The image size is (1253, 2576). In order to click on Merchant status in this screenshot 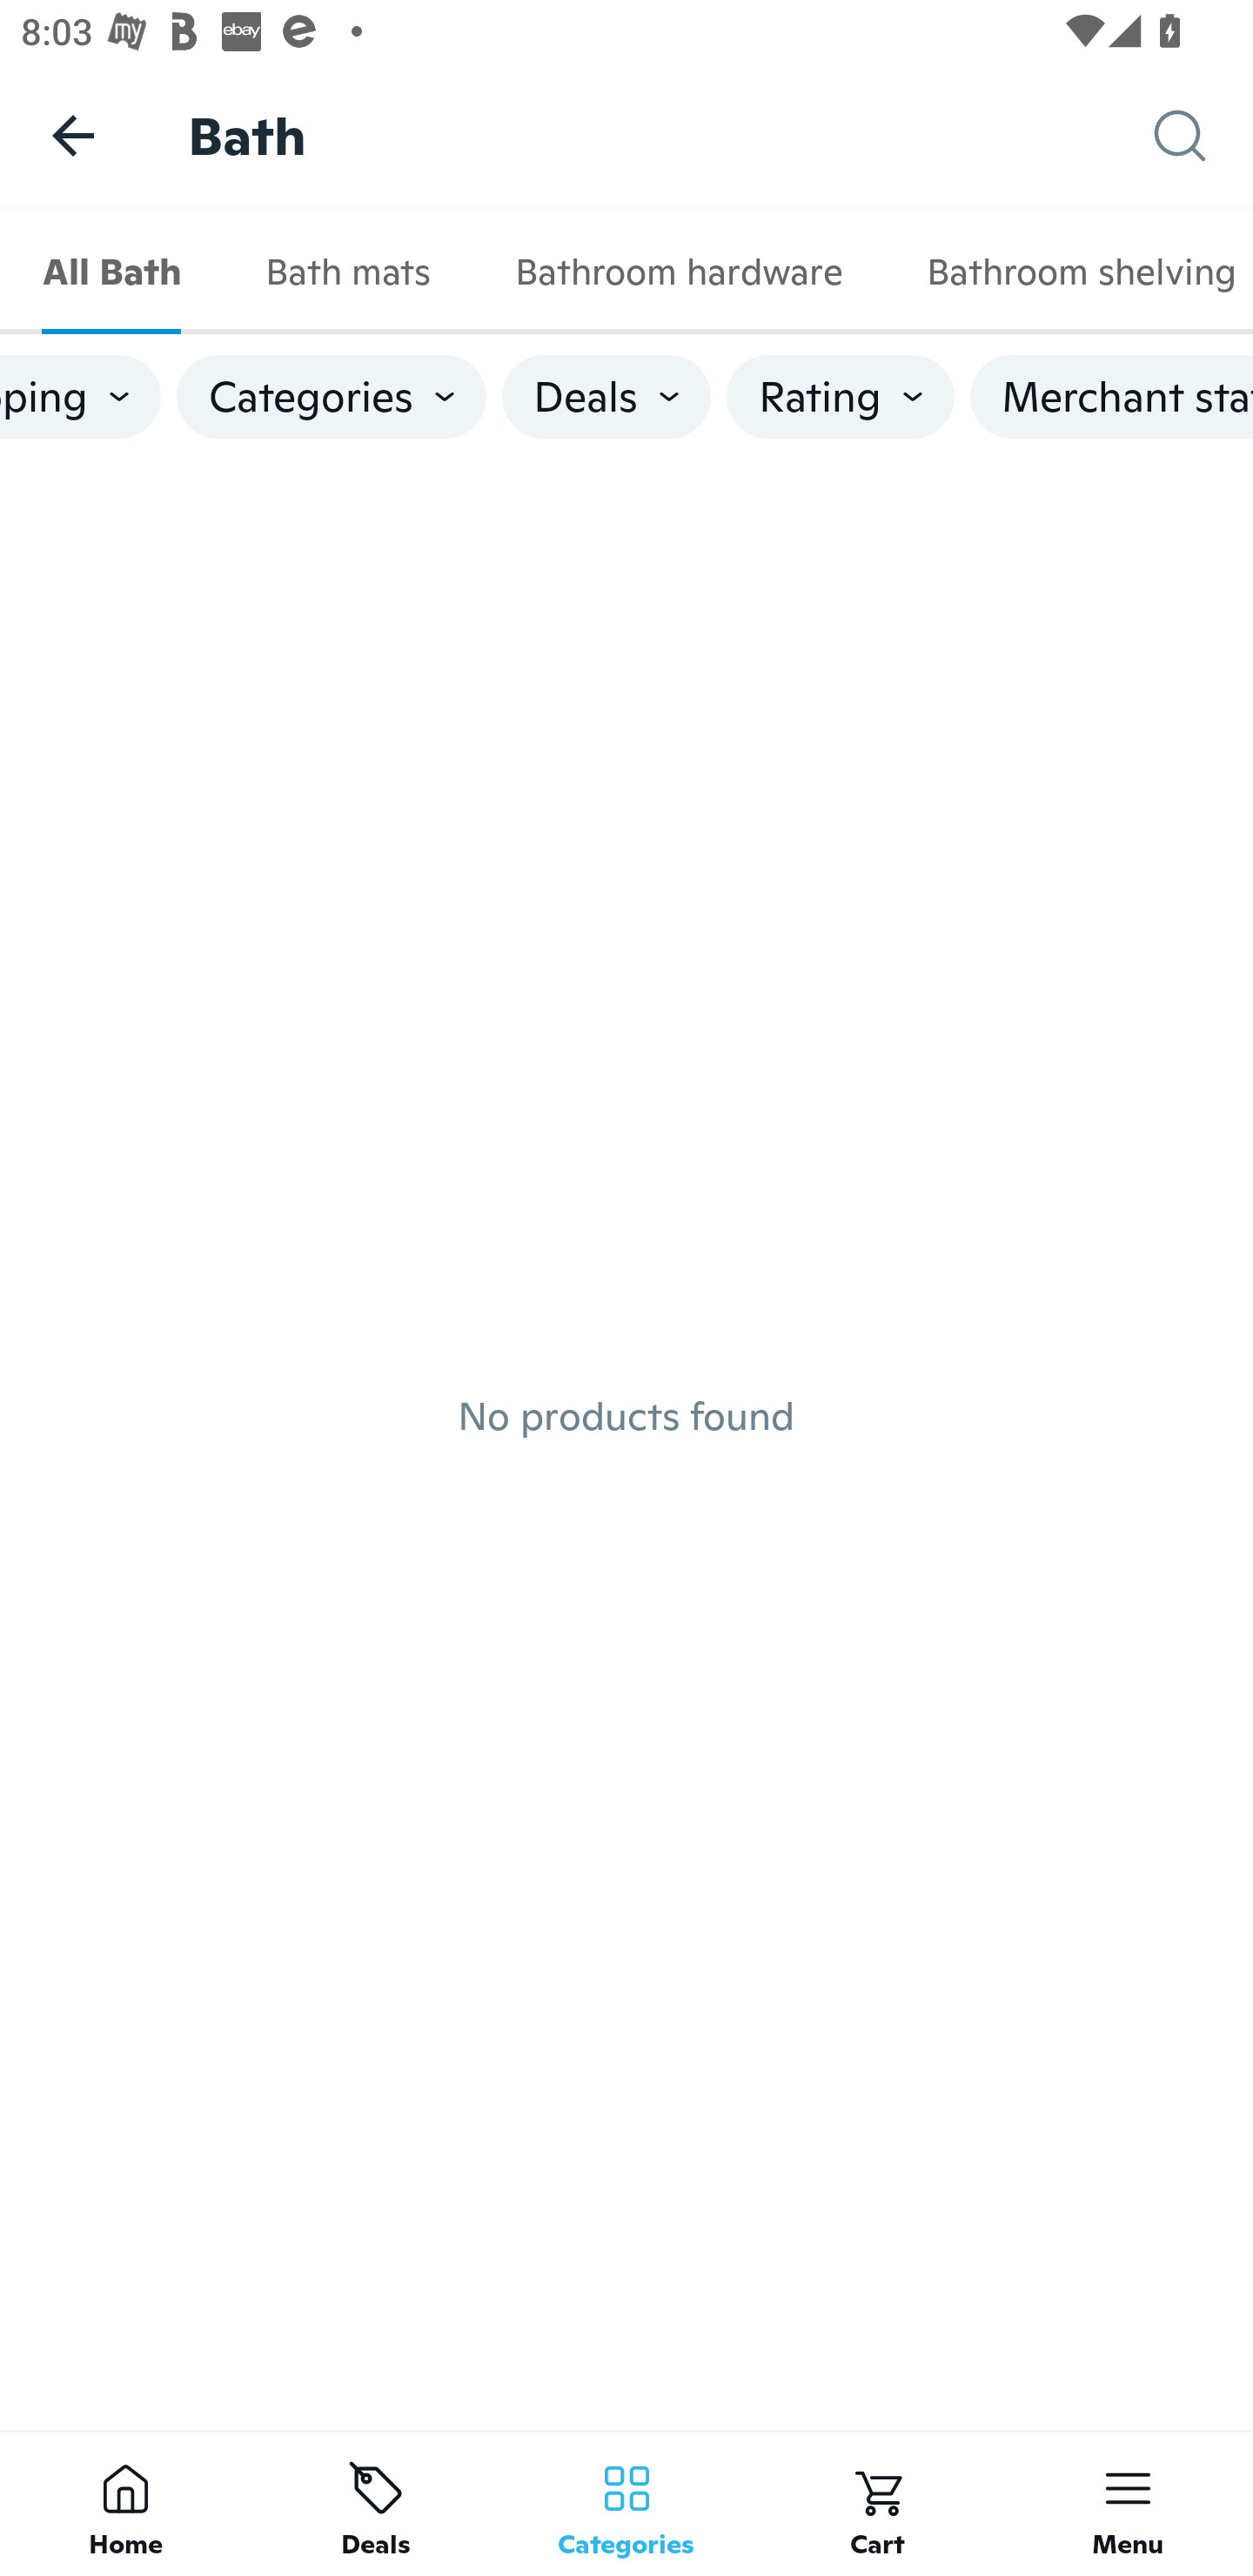, I will do `click(1111, 397)`.